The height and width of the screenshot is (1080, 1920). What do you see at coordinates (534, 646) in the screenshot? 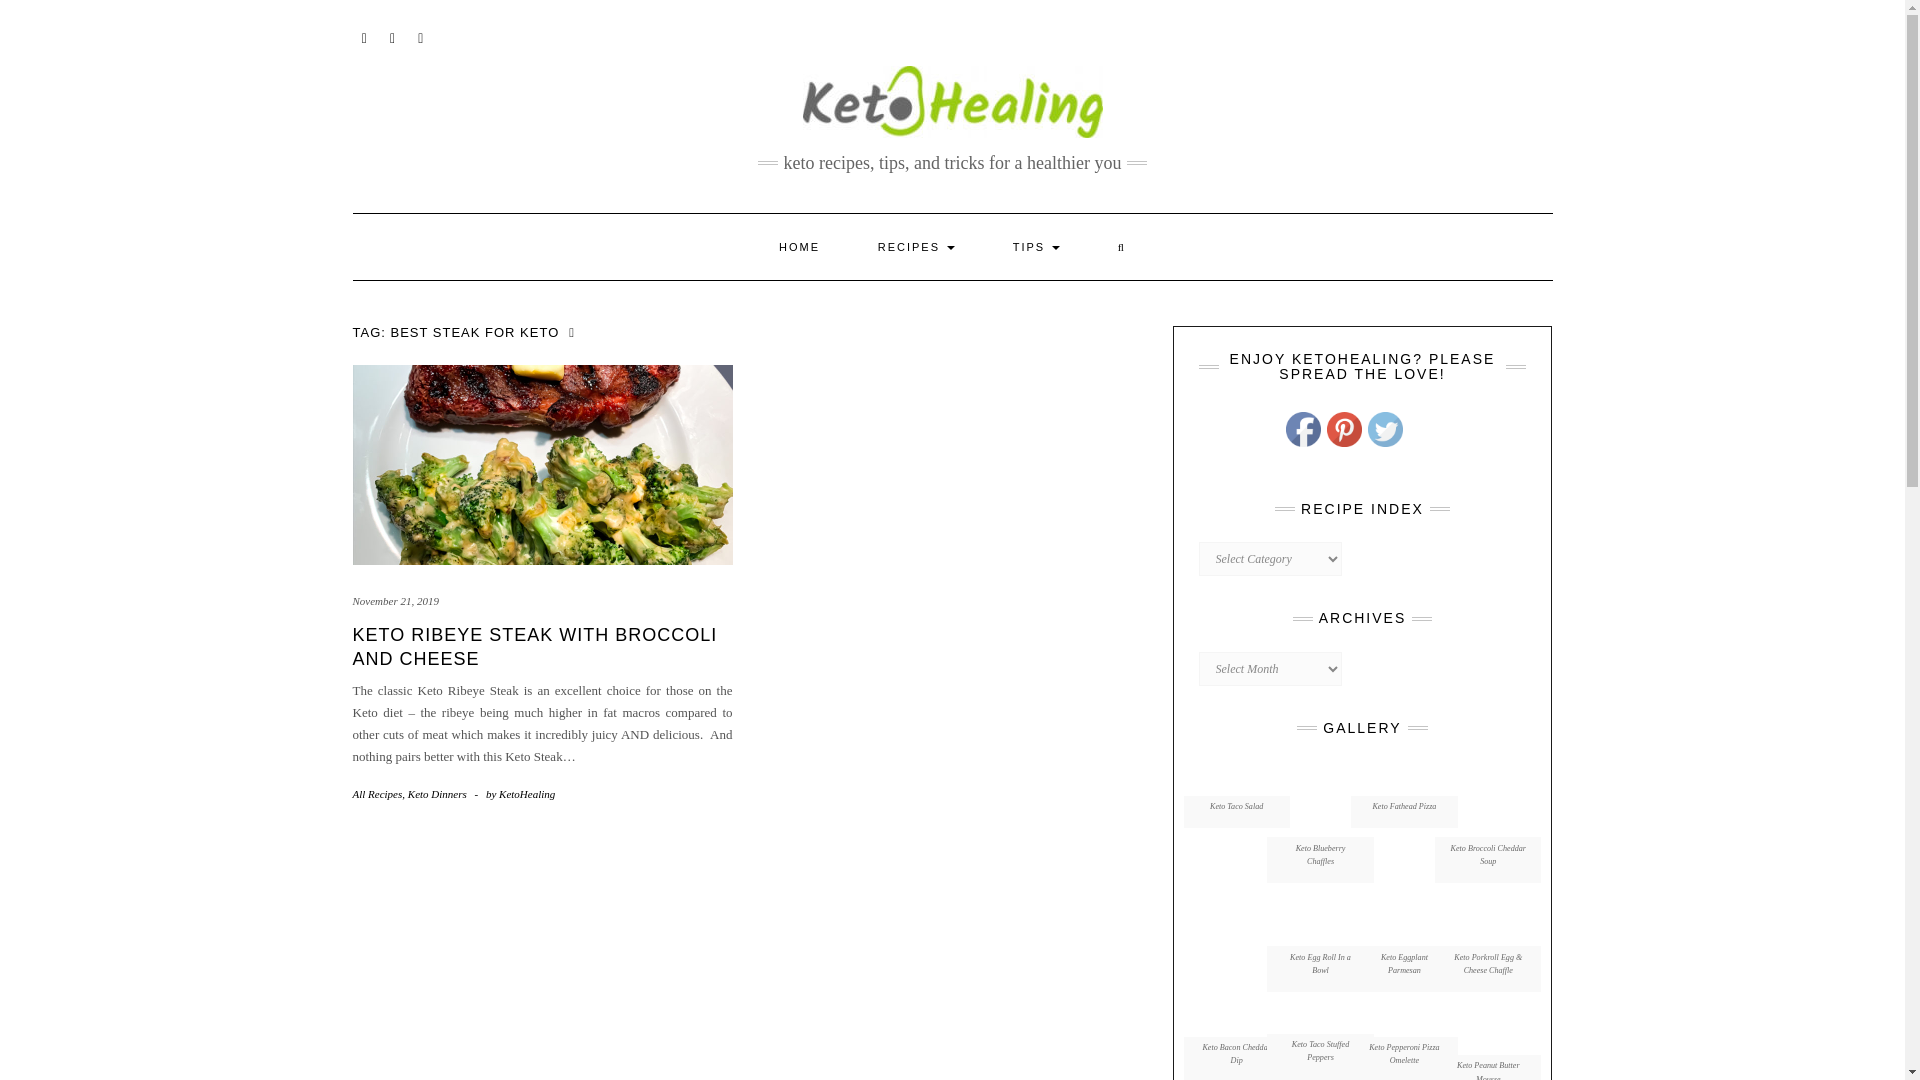
I see `KETO RIBEYE STEAK WITH BROCCOLI AND CHEESE` at bounding box center [534, 646].